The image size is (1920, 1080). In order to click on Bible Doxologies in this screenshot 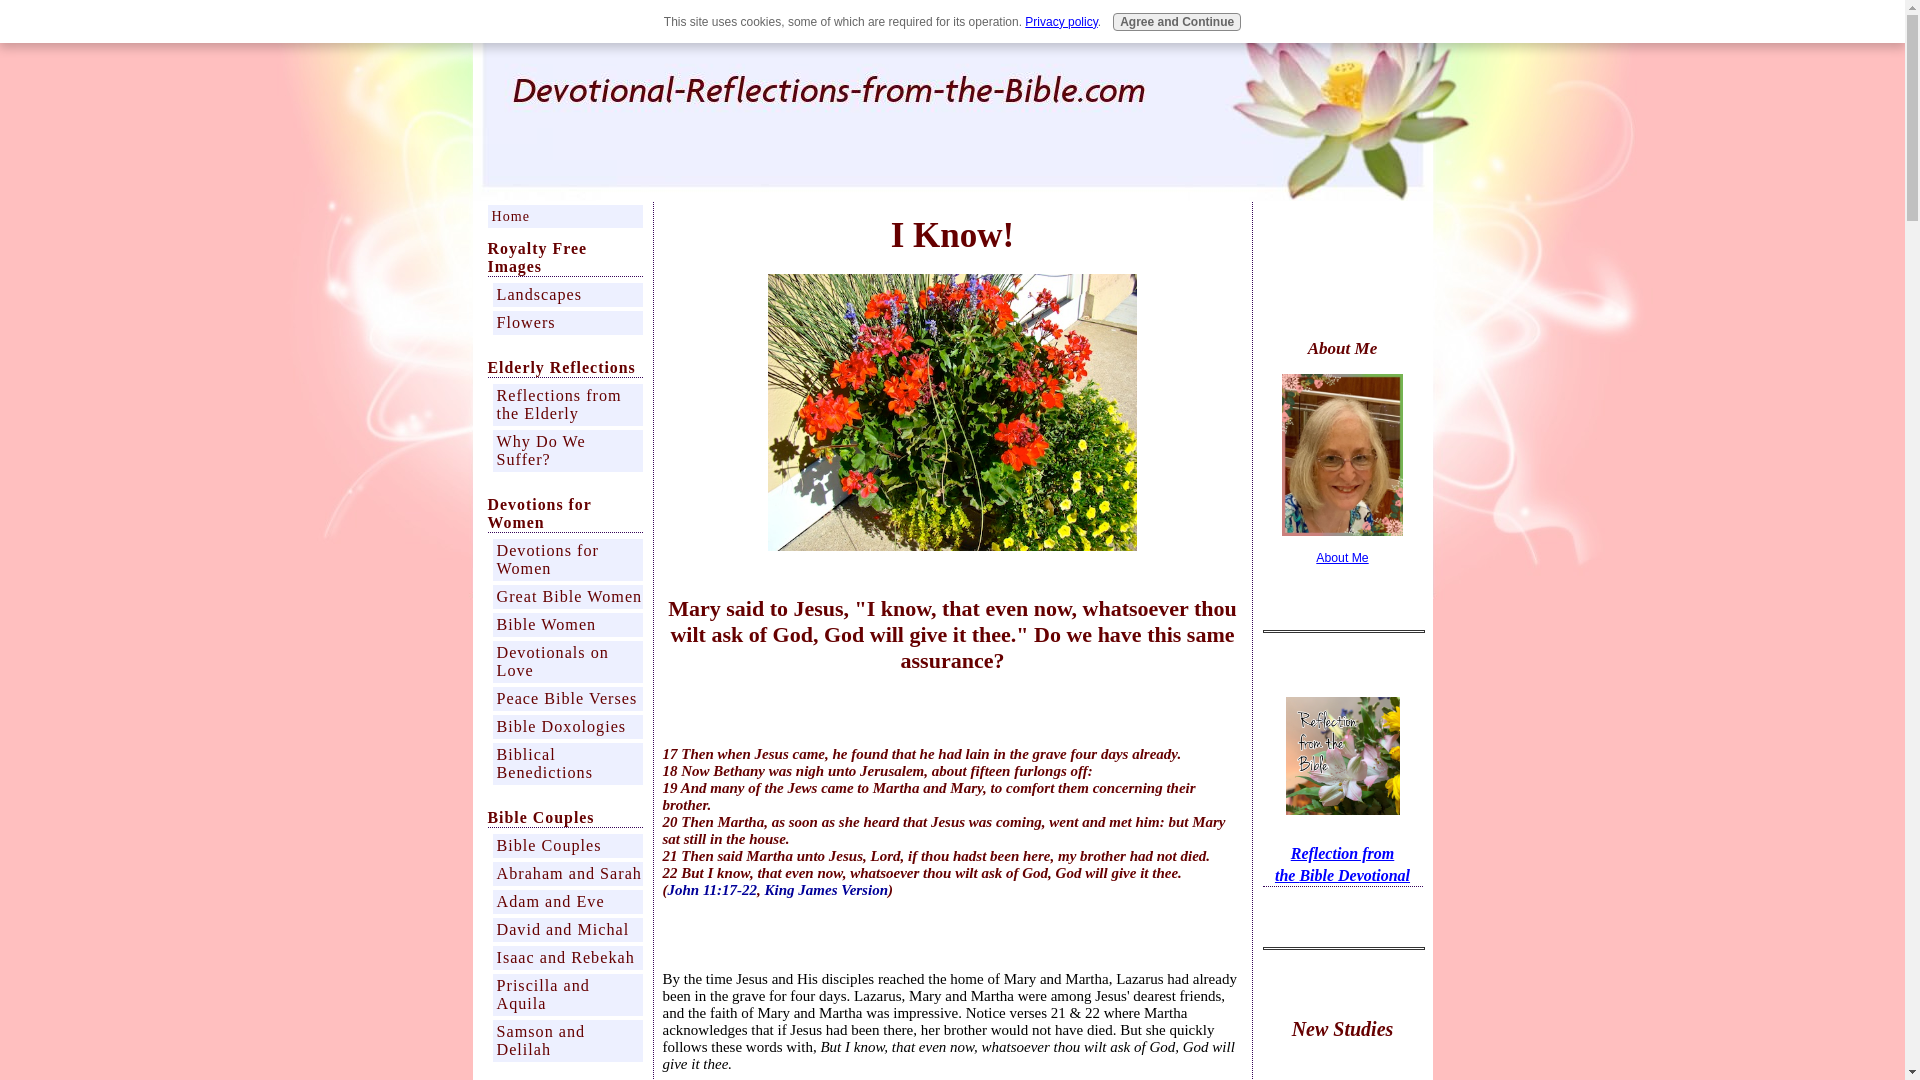, I will do `click(566, 726)`.